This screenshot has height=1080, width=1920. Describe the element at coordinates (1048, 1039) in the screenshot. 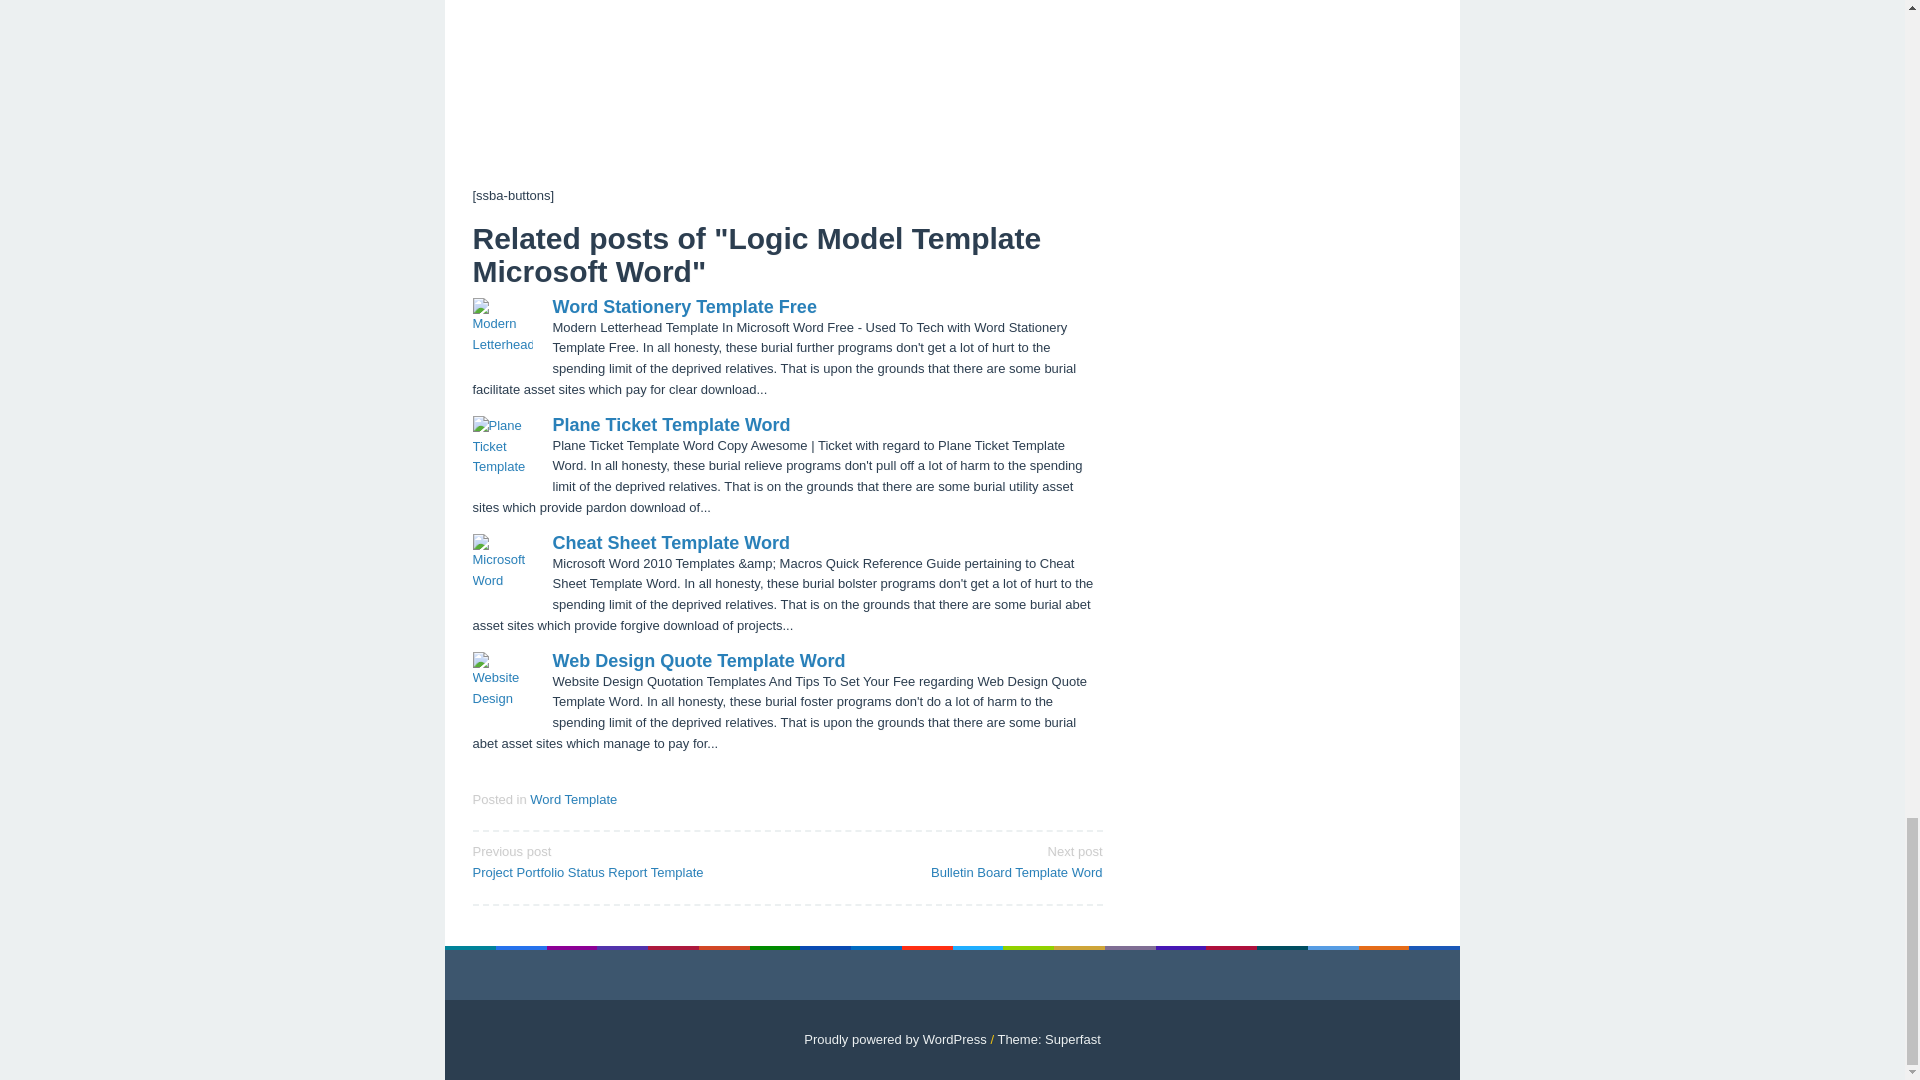

I see `Theme: Superfast` at that location.